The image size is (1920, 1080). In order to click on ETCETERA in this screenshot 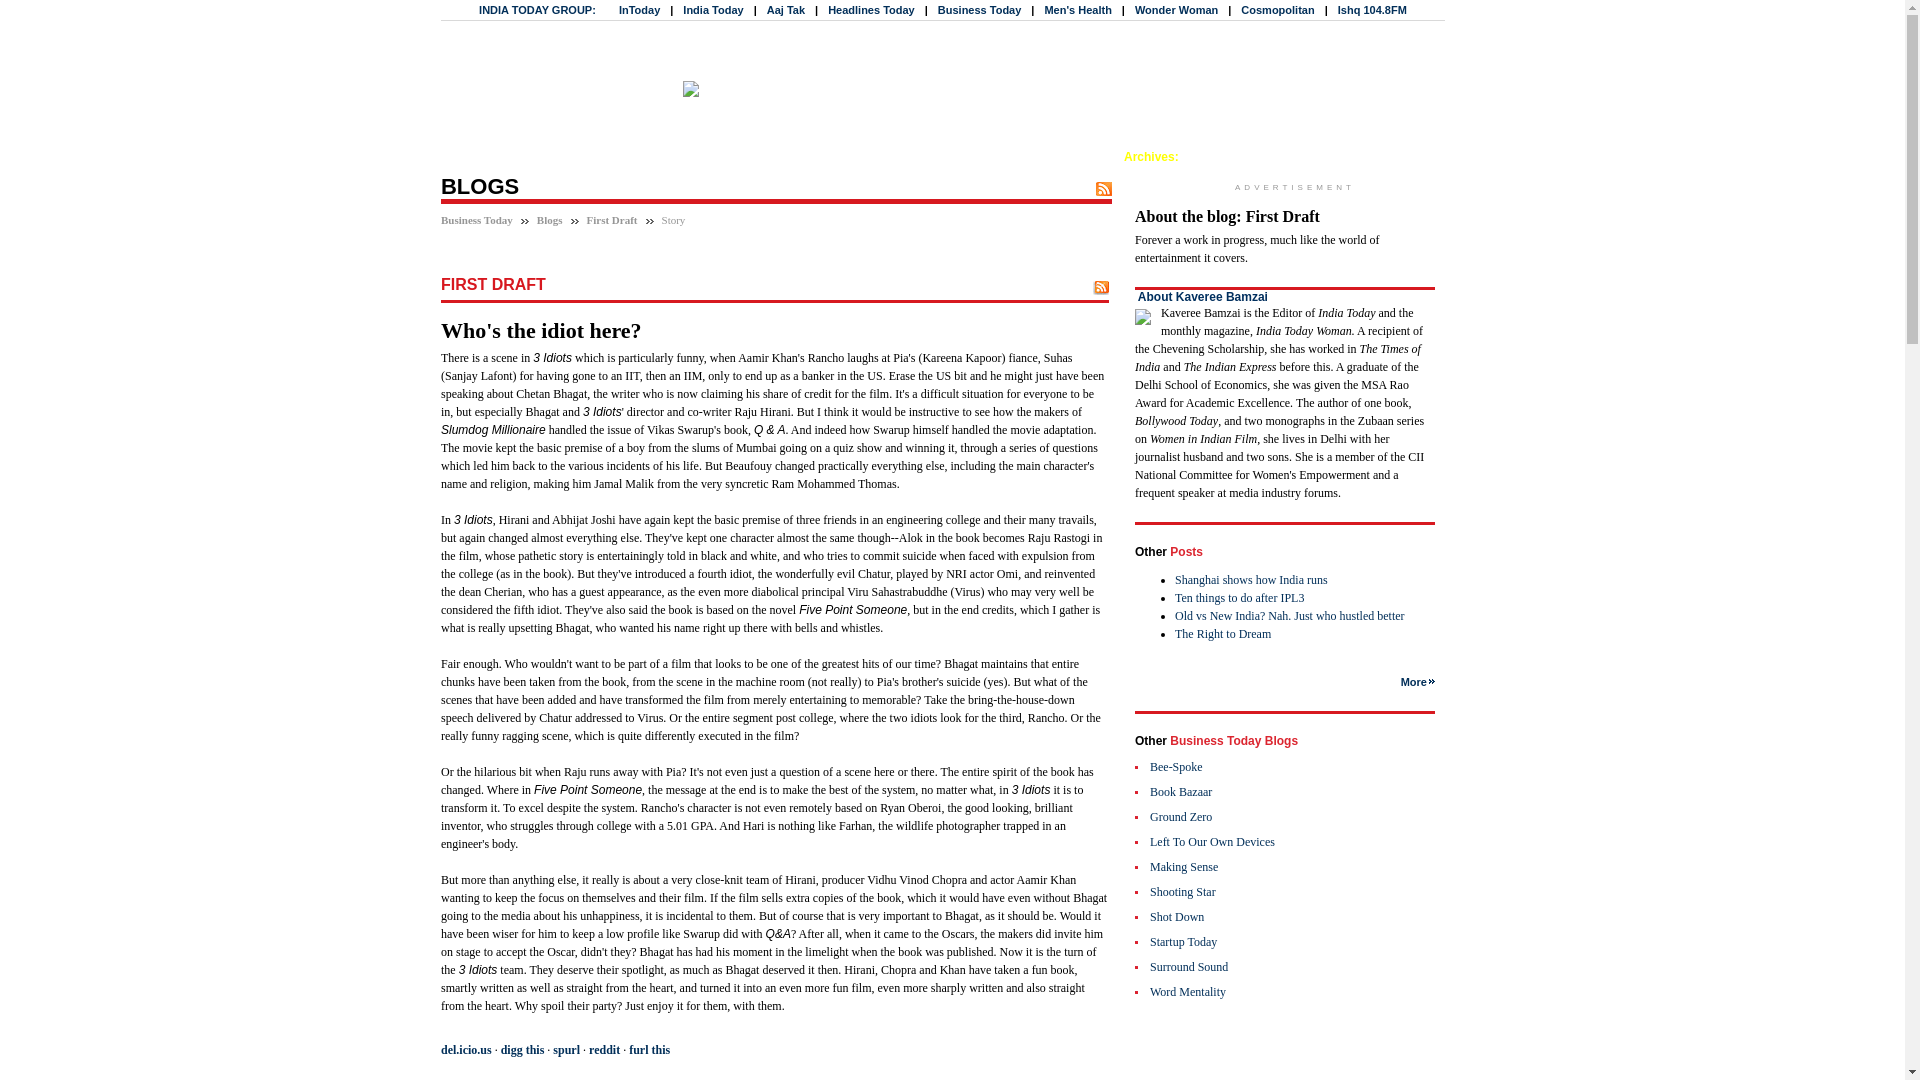, I will do `click(956, 143)`.